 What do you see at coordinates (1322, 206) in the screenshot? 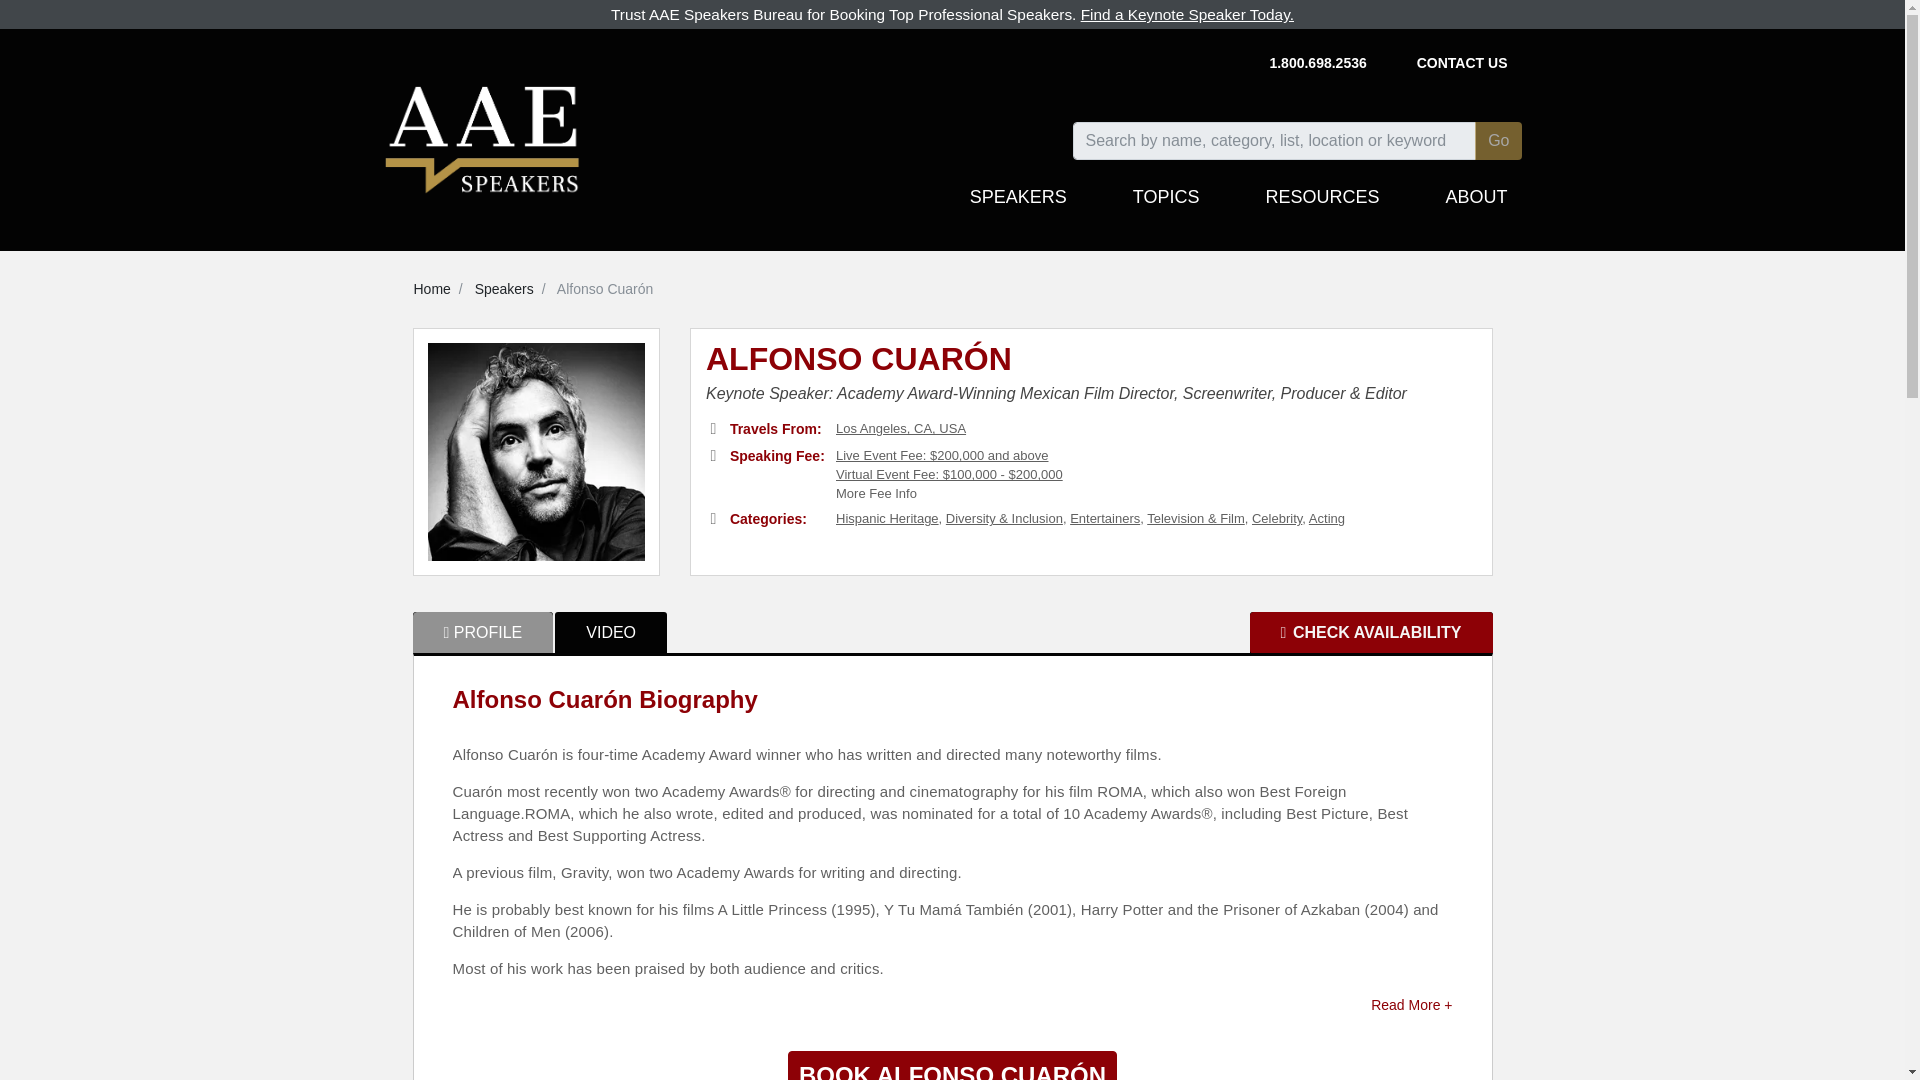
I see `RESOURCES` at bounding box center [1322, 206].